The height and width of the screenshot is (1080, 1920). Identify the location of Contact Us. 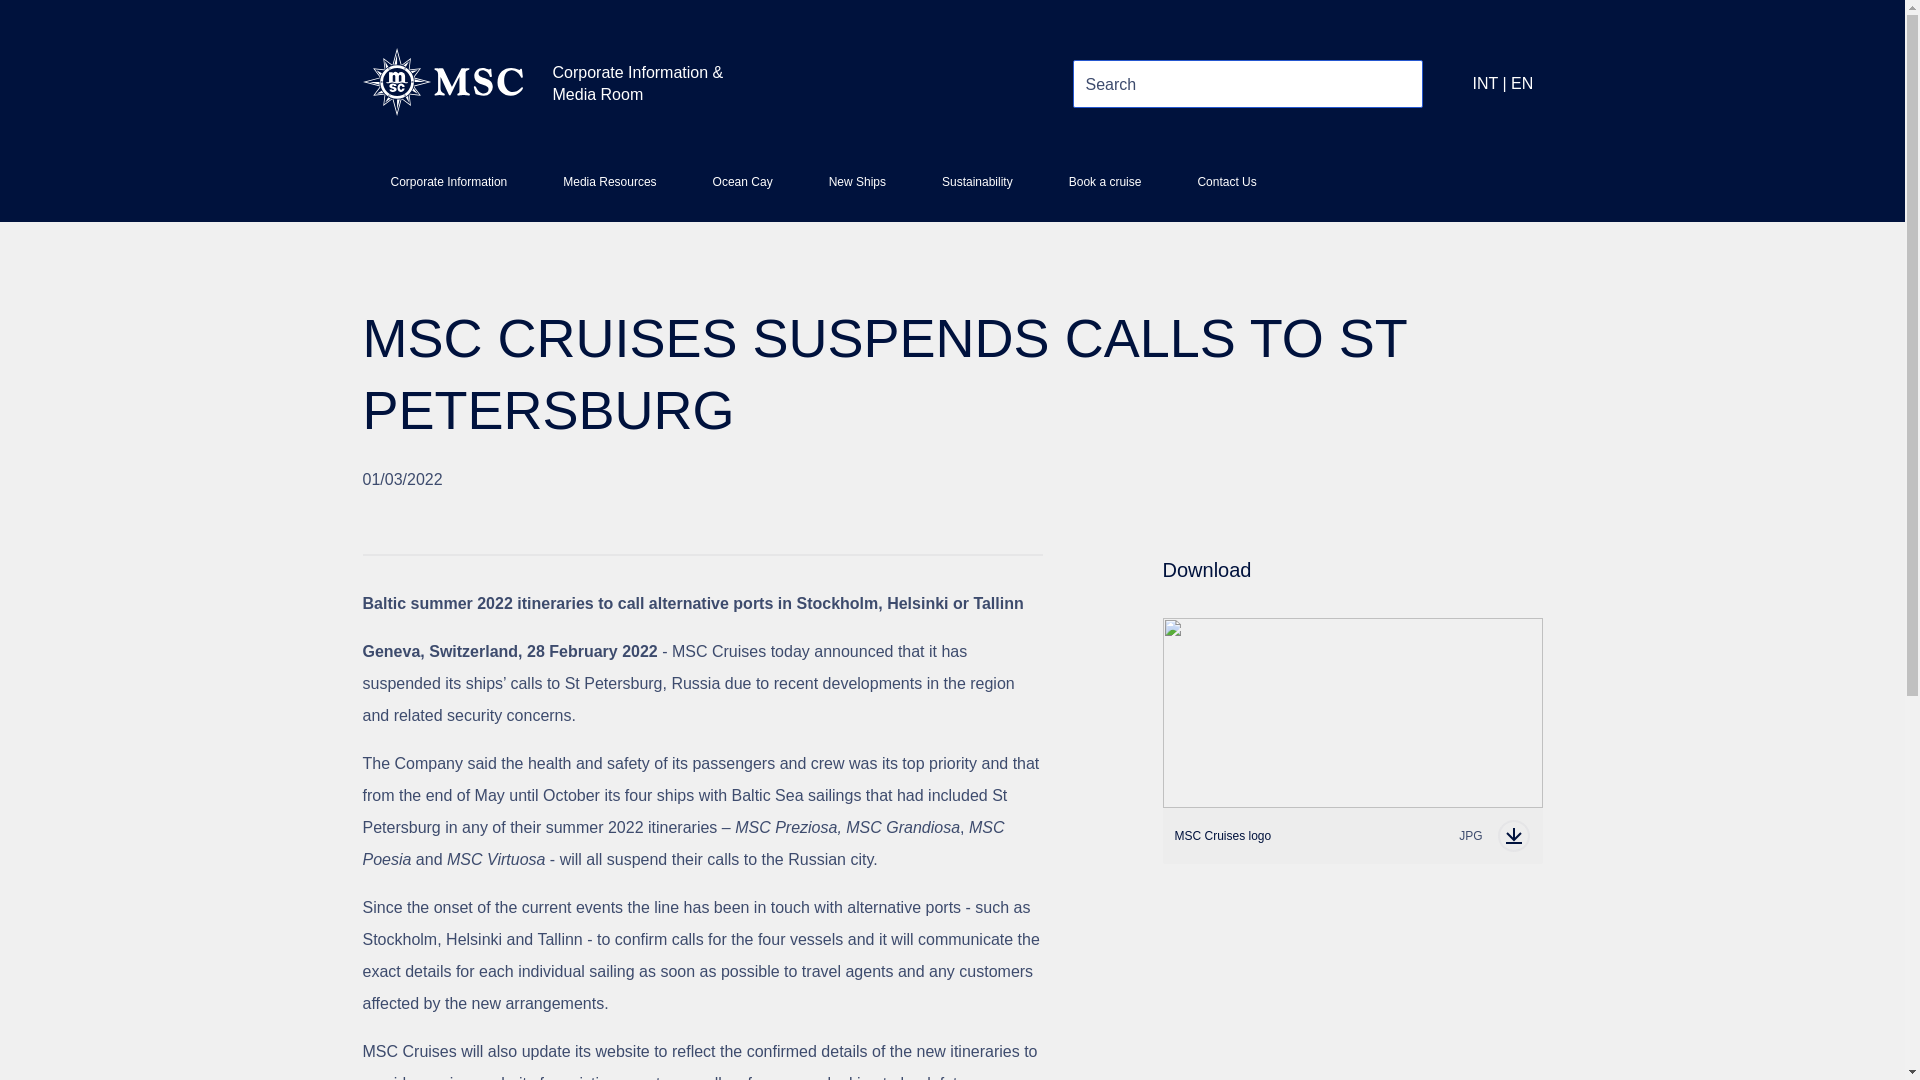
(1226, 190).